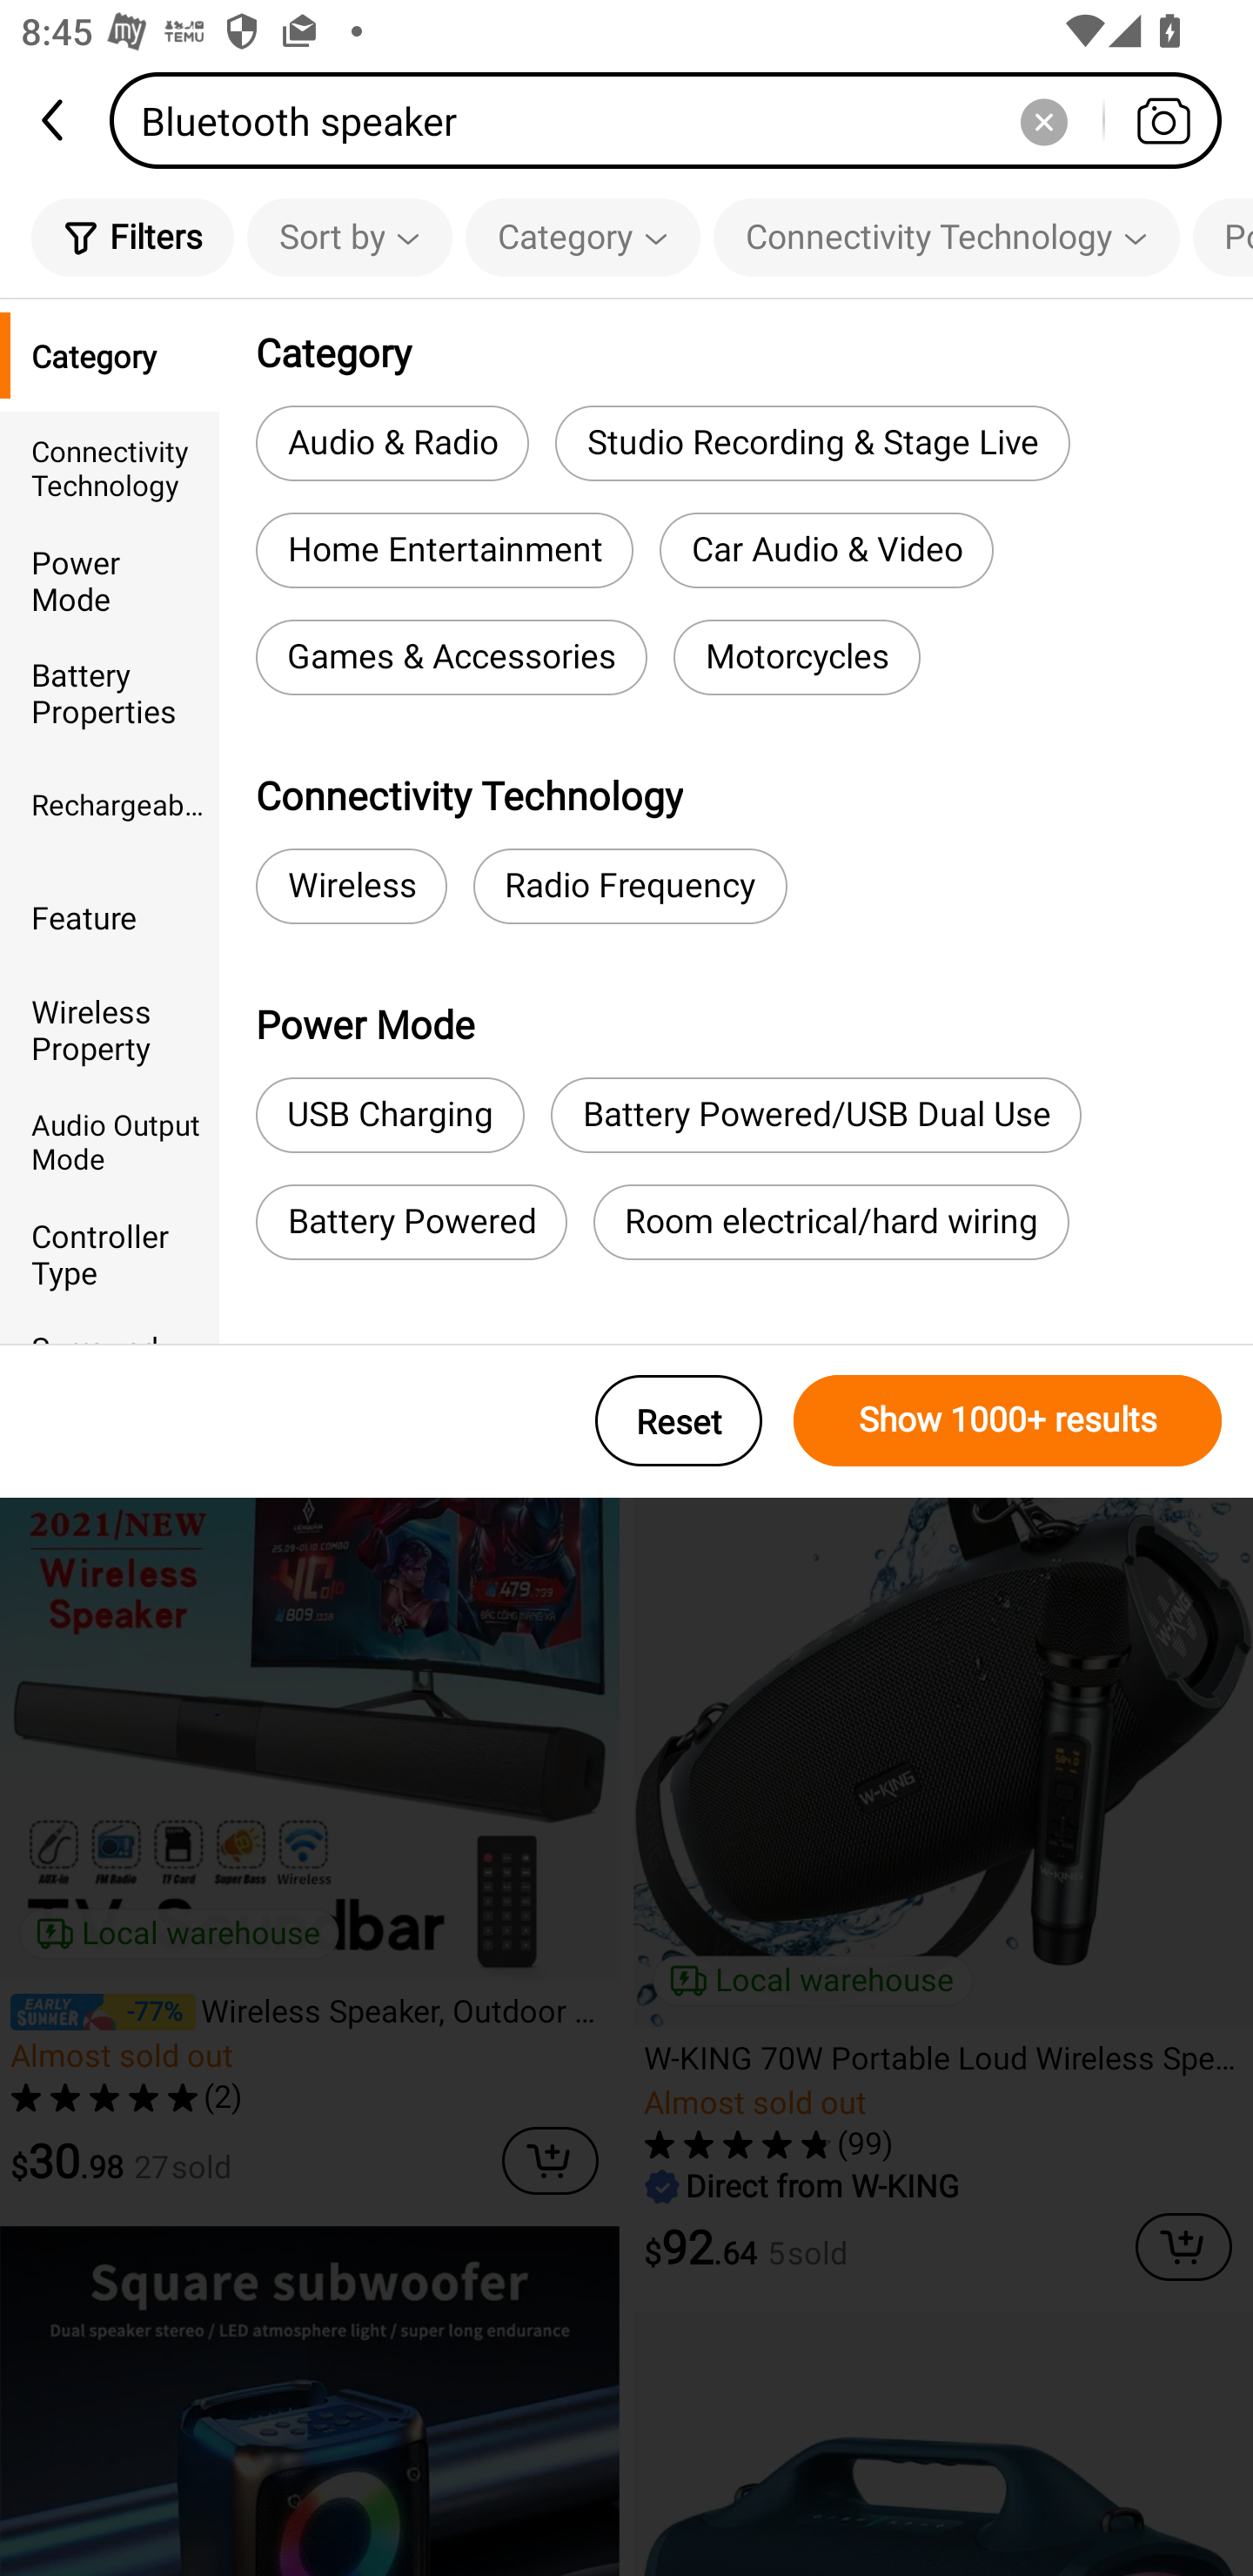  Describe the element at coordinates (679, 1420) in the screenshot. I see `Reset` at that location.